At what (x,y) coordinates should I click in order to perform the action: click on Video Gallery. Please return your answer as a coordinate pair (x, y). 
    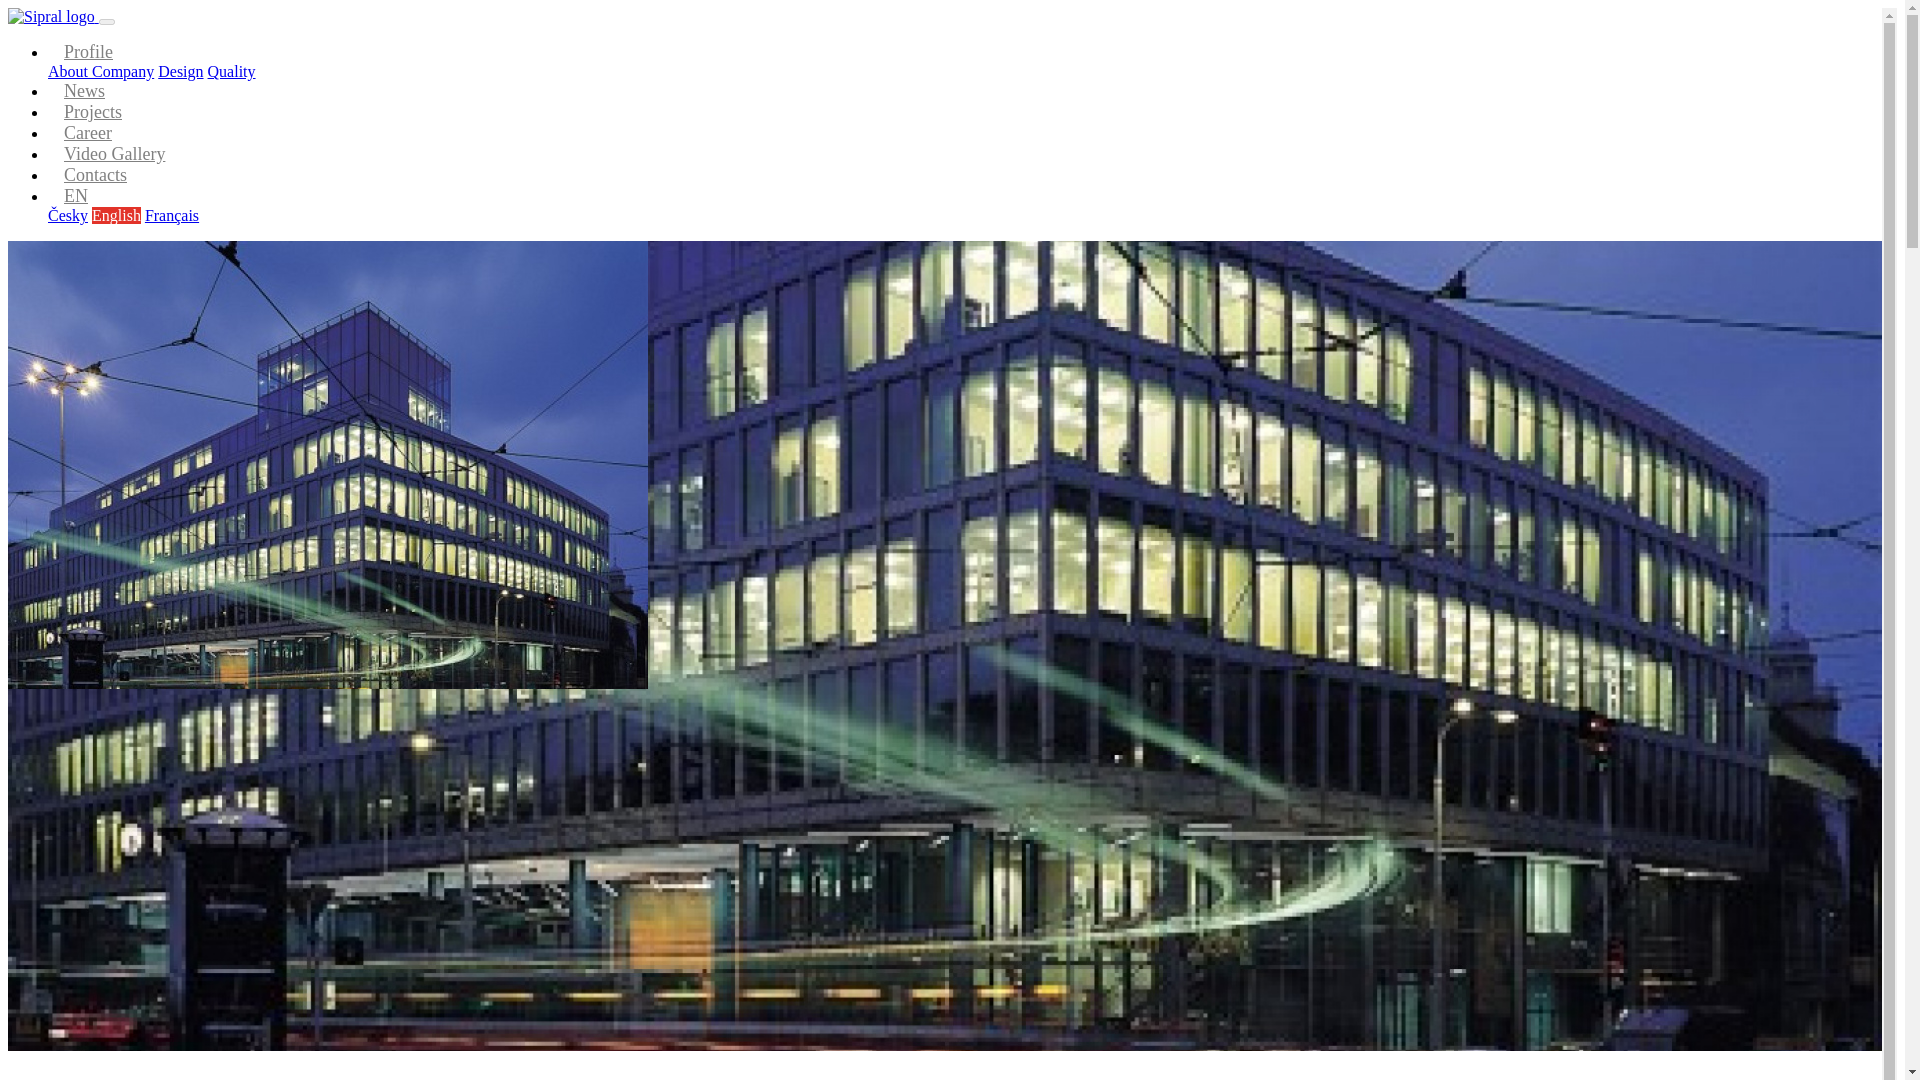
    Looking at the image, I should click on (114, 154).